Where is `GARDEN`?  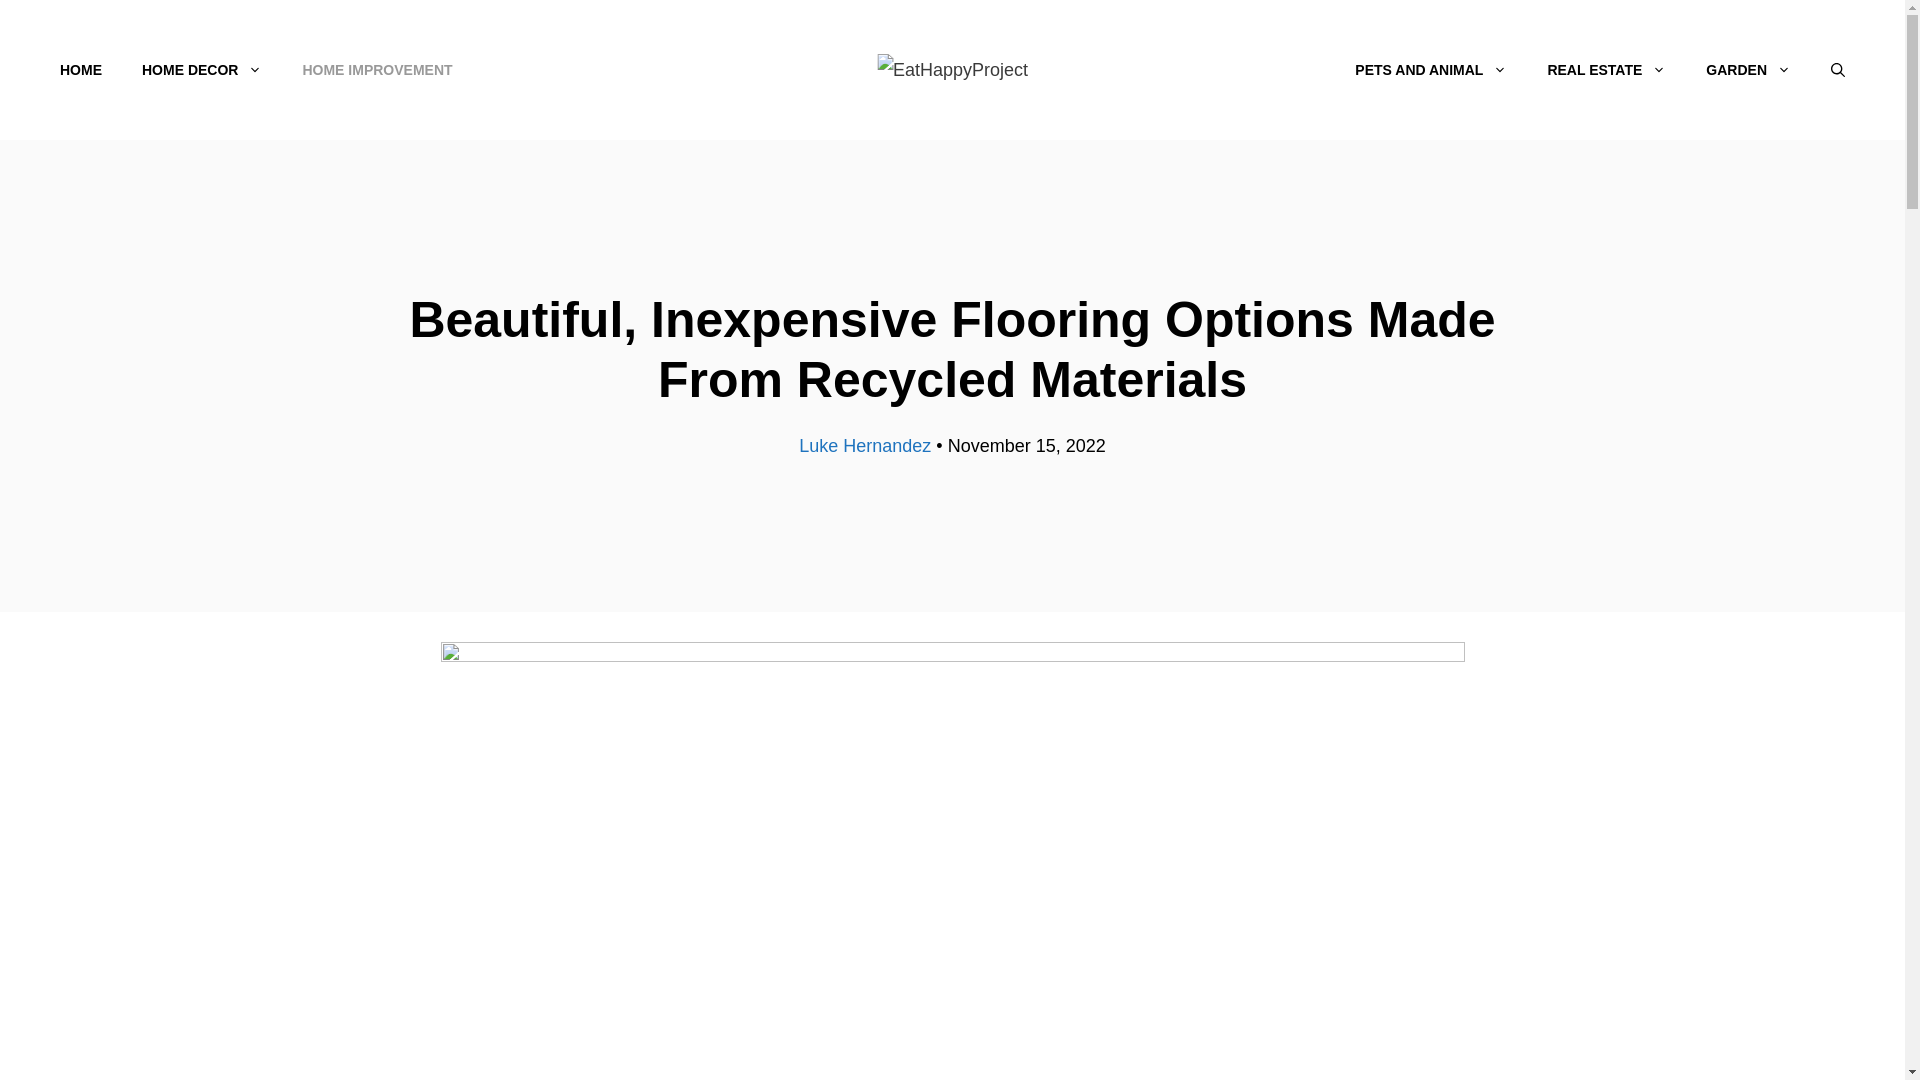
GARDEN is located at coordinates (1748, 70).